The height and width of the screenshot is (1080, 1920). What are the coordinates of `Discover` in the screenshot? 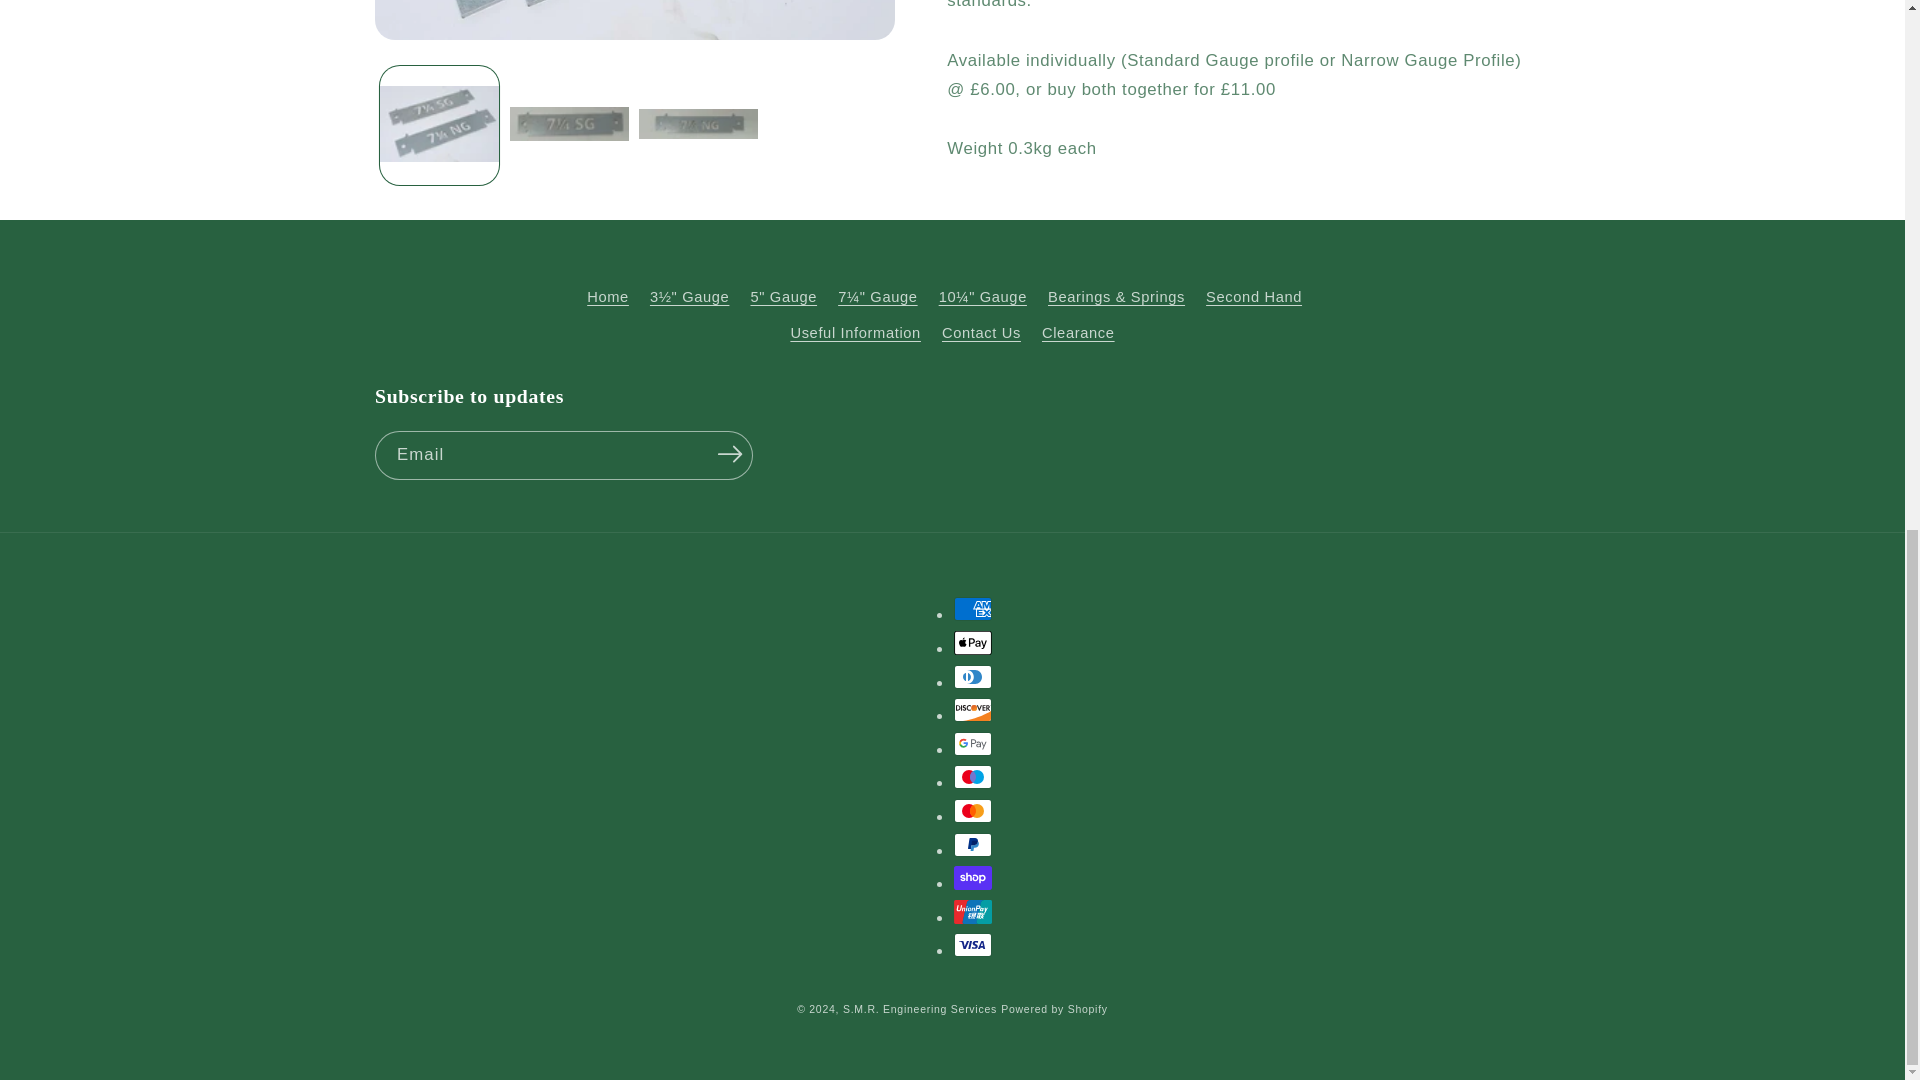 It's located at (973, 710).